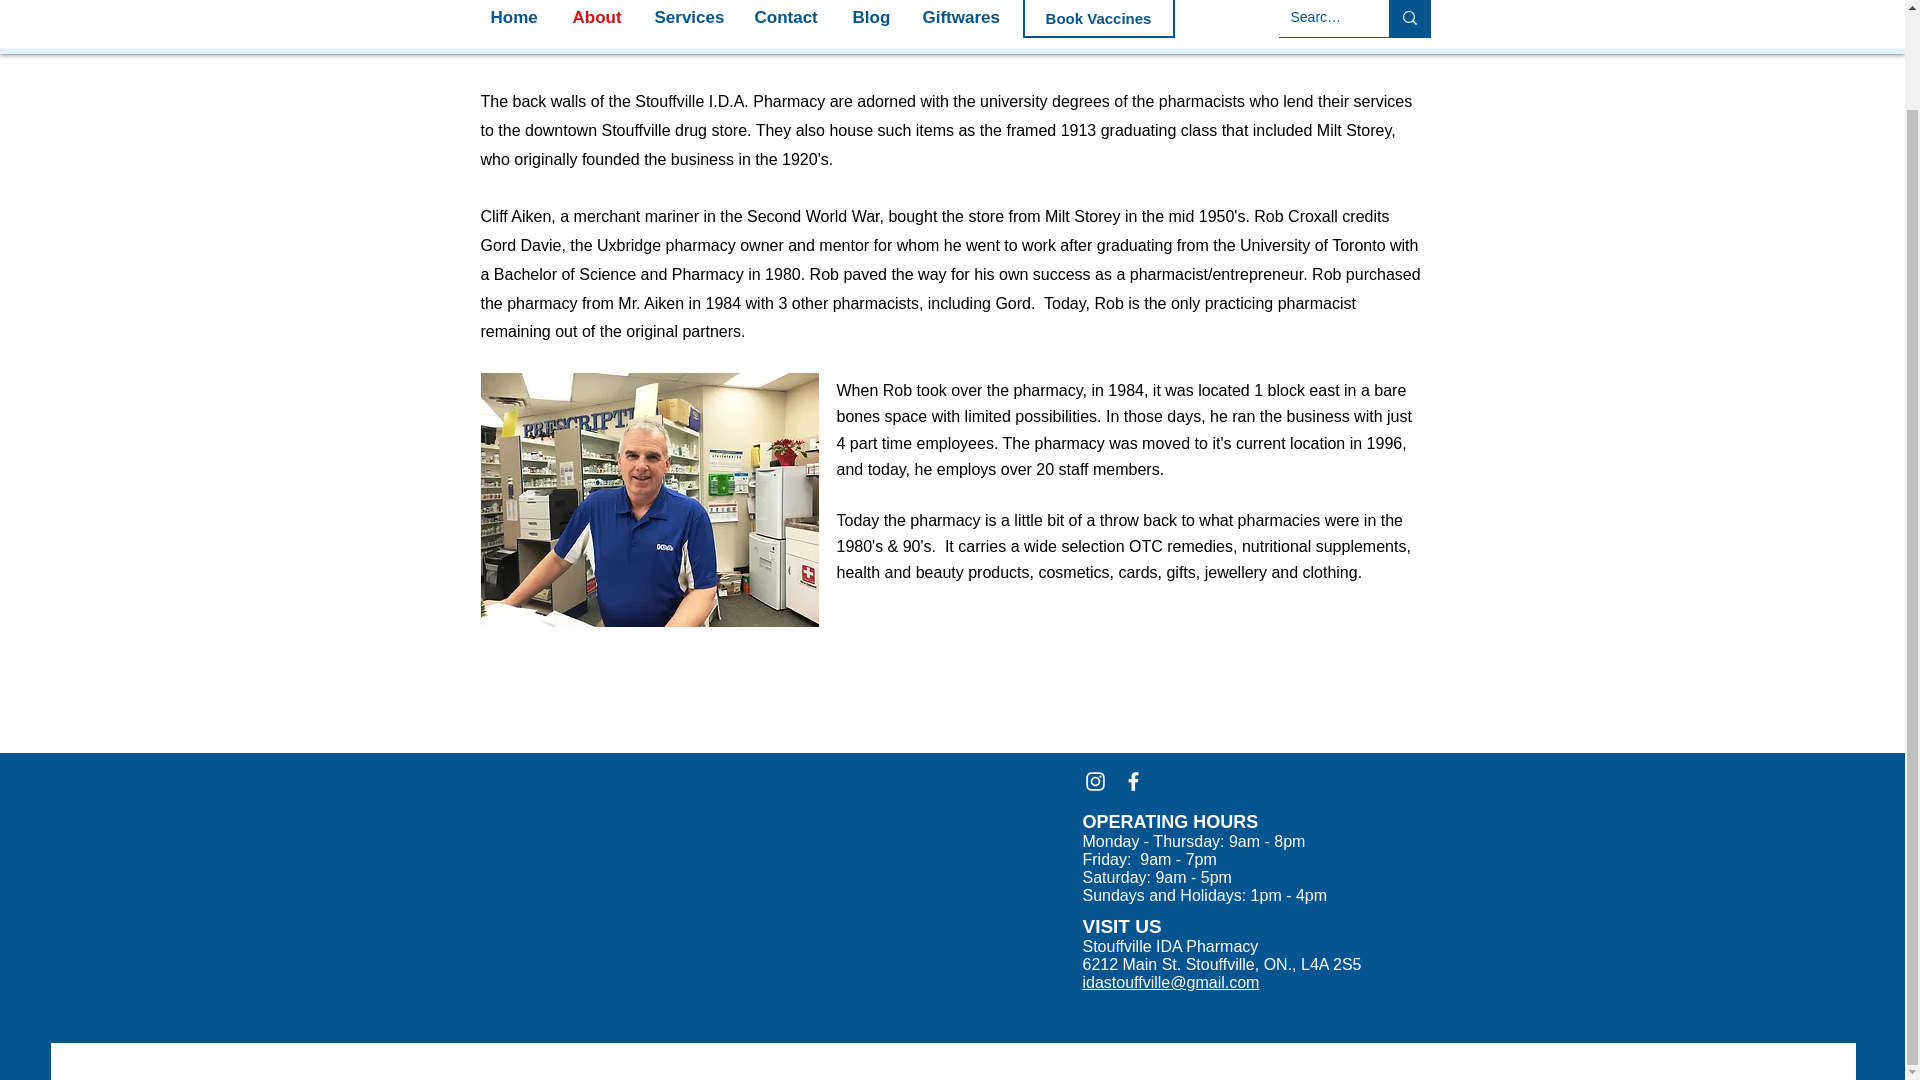 This screenshot has height=1080, width=1920. Describe the element at coordinates (793, 18) in the screenshot. I see `Contact` at that location.